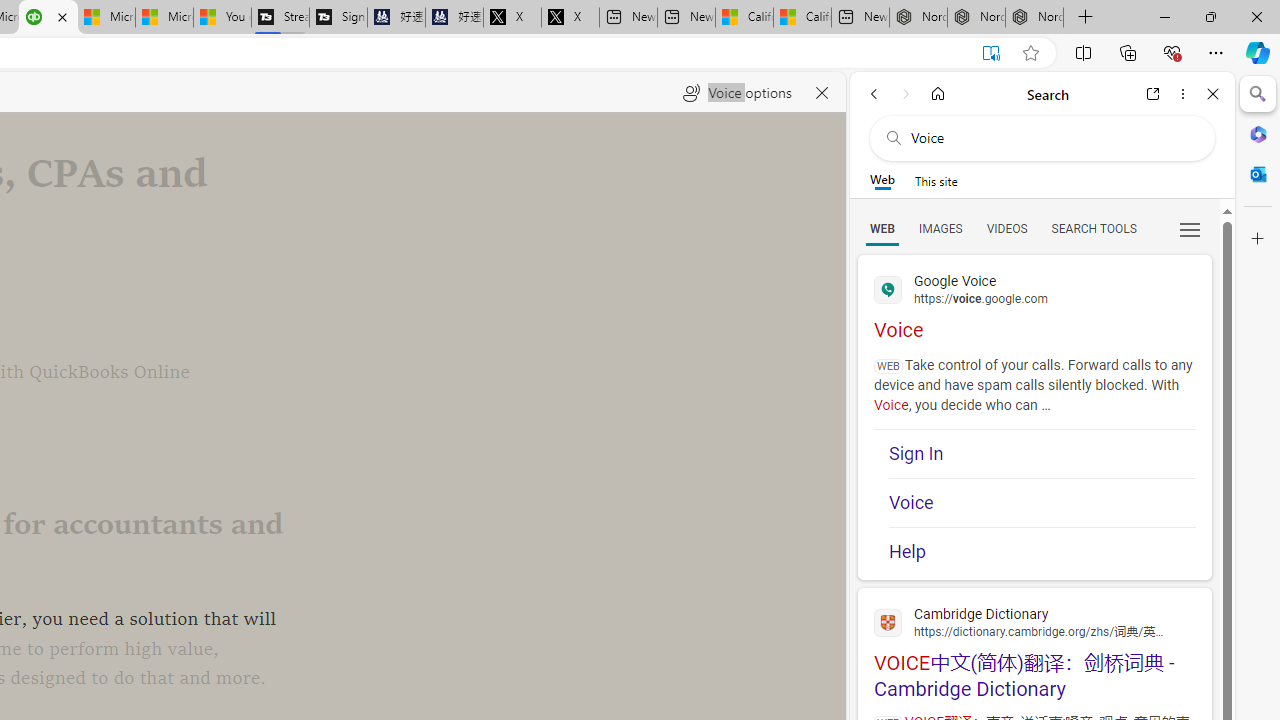  I want to click on Search Filter, VIDEOS, so click(1006, 228).